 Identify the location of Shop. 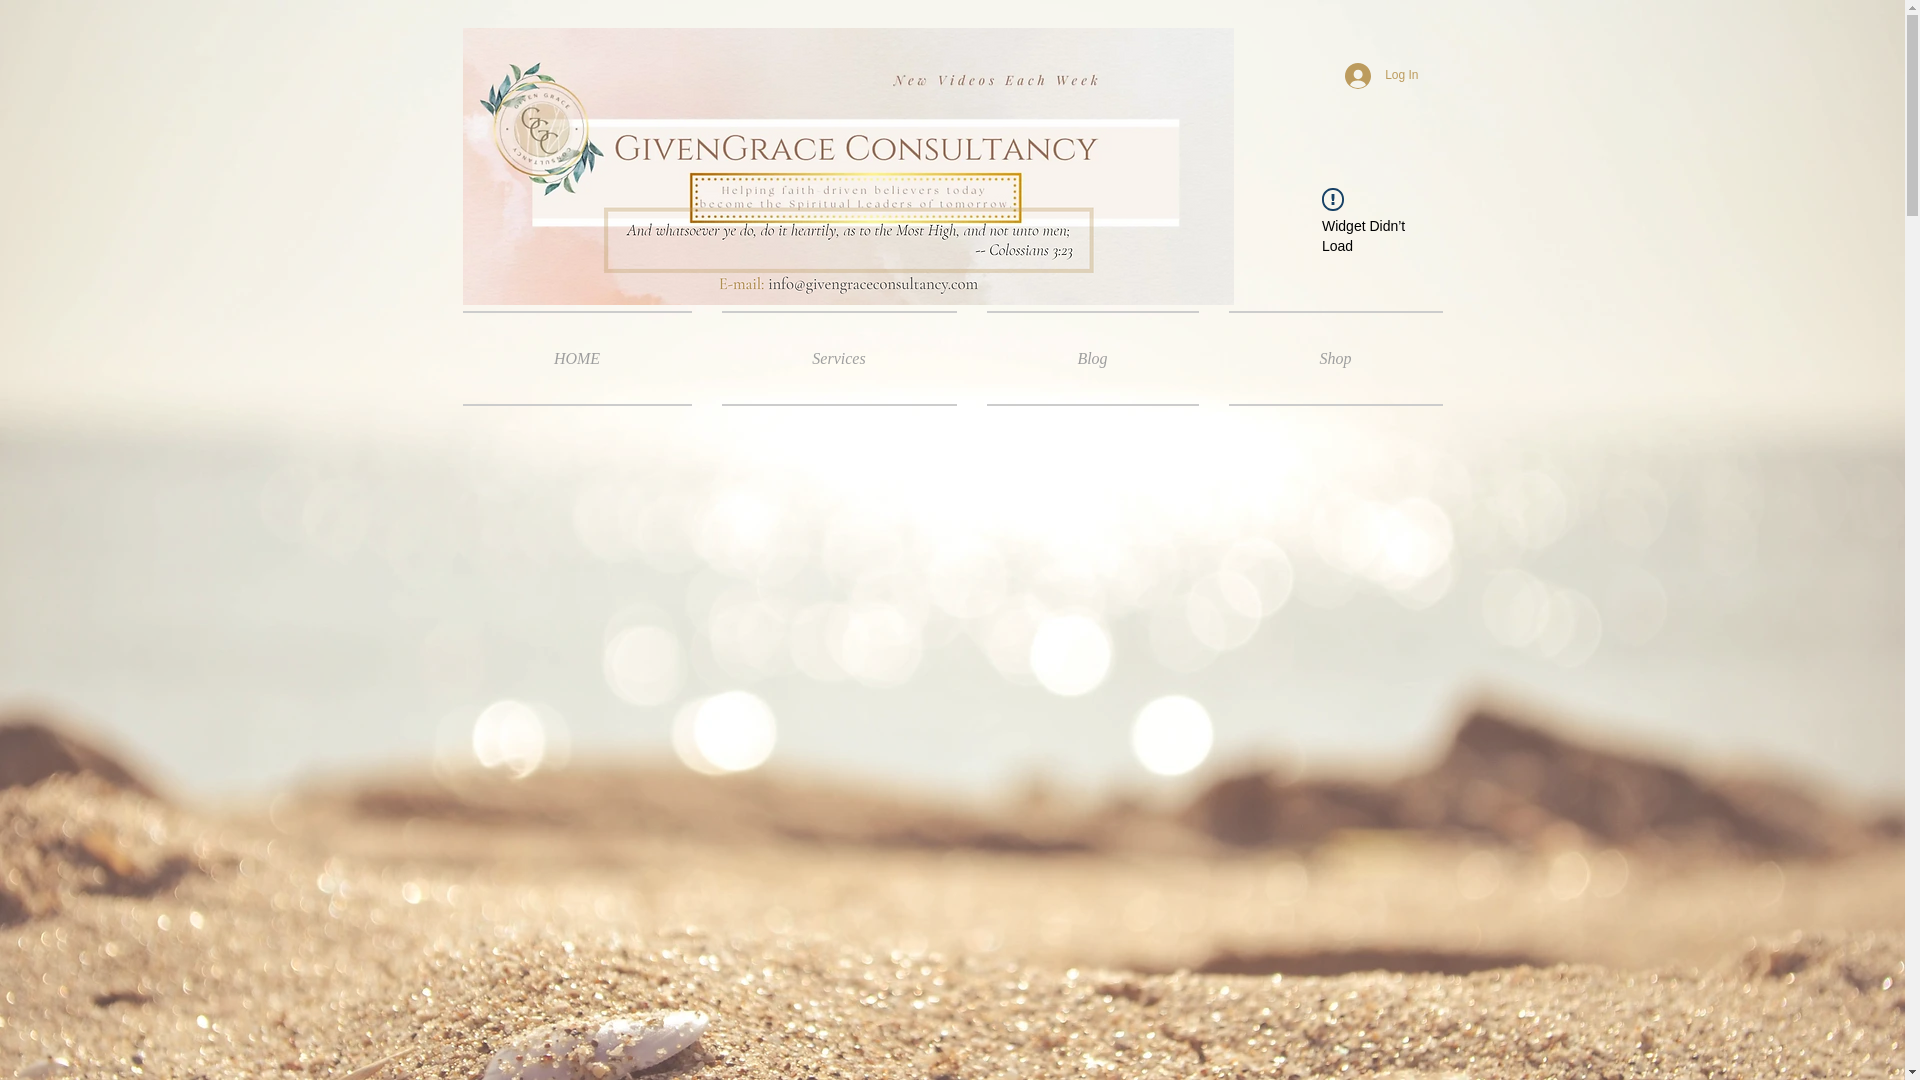
(1328, 358).